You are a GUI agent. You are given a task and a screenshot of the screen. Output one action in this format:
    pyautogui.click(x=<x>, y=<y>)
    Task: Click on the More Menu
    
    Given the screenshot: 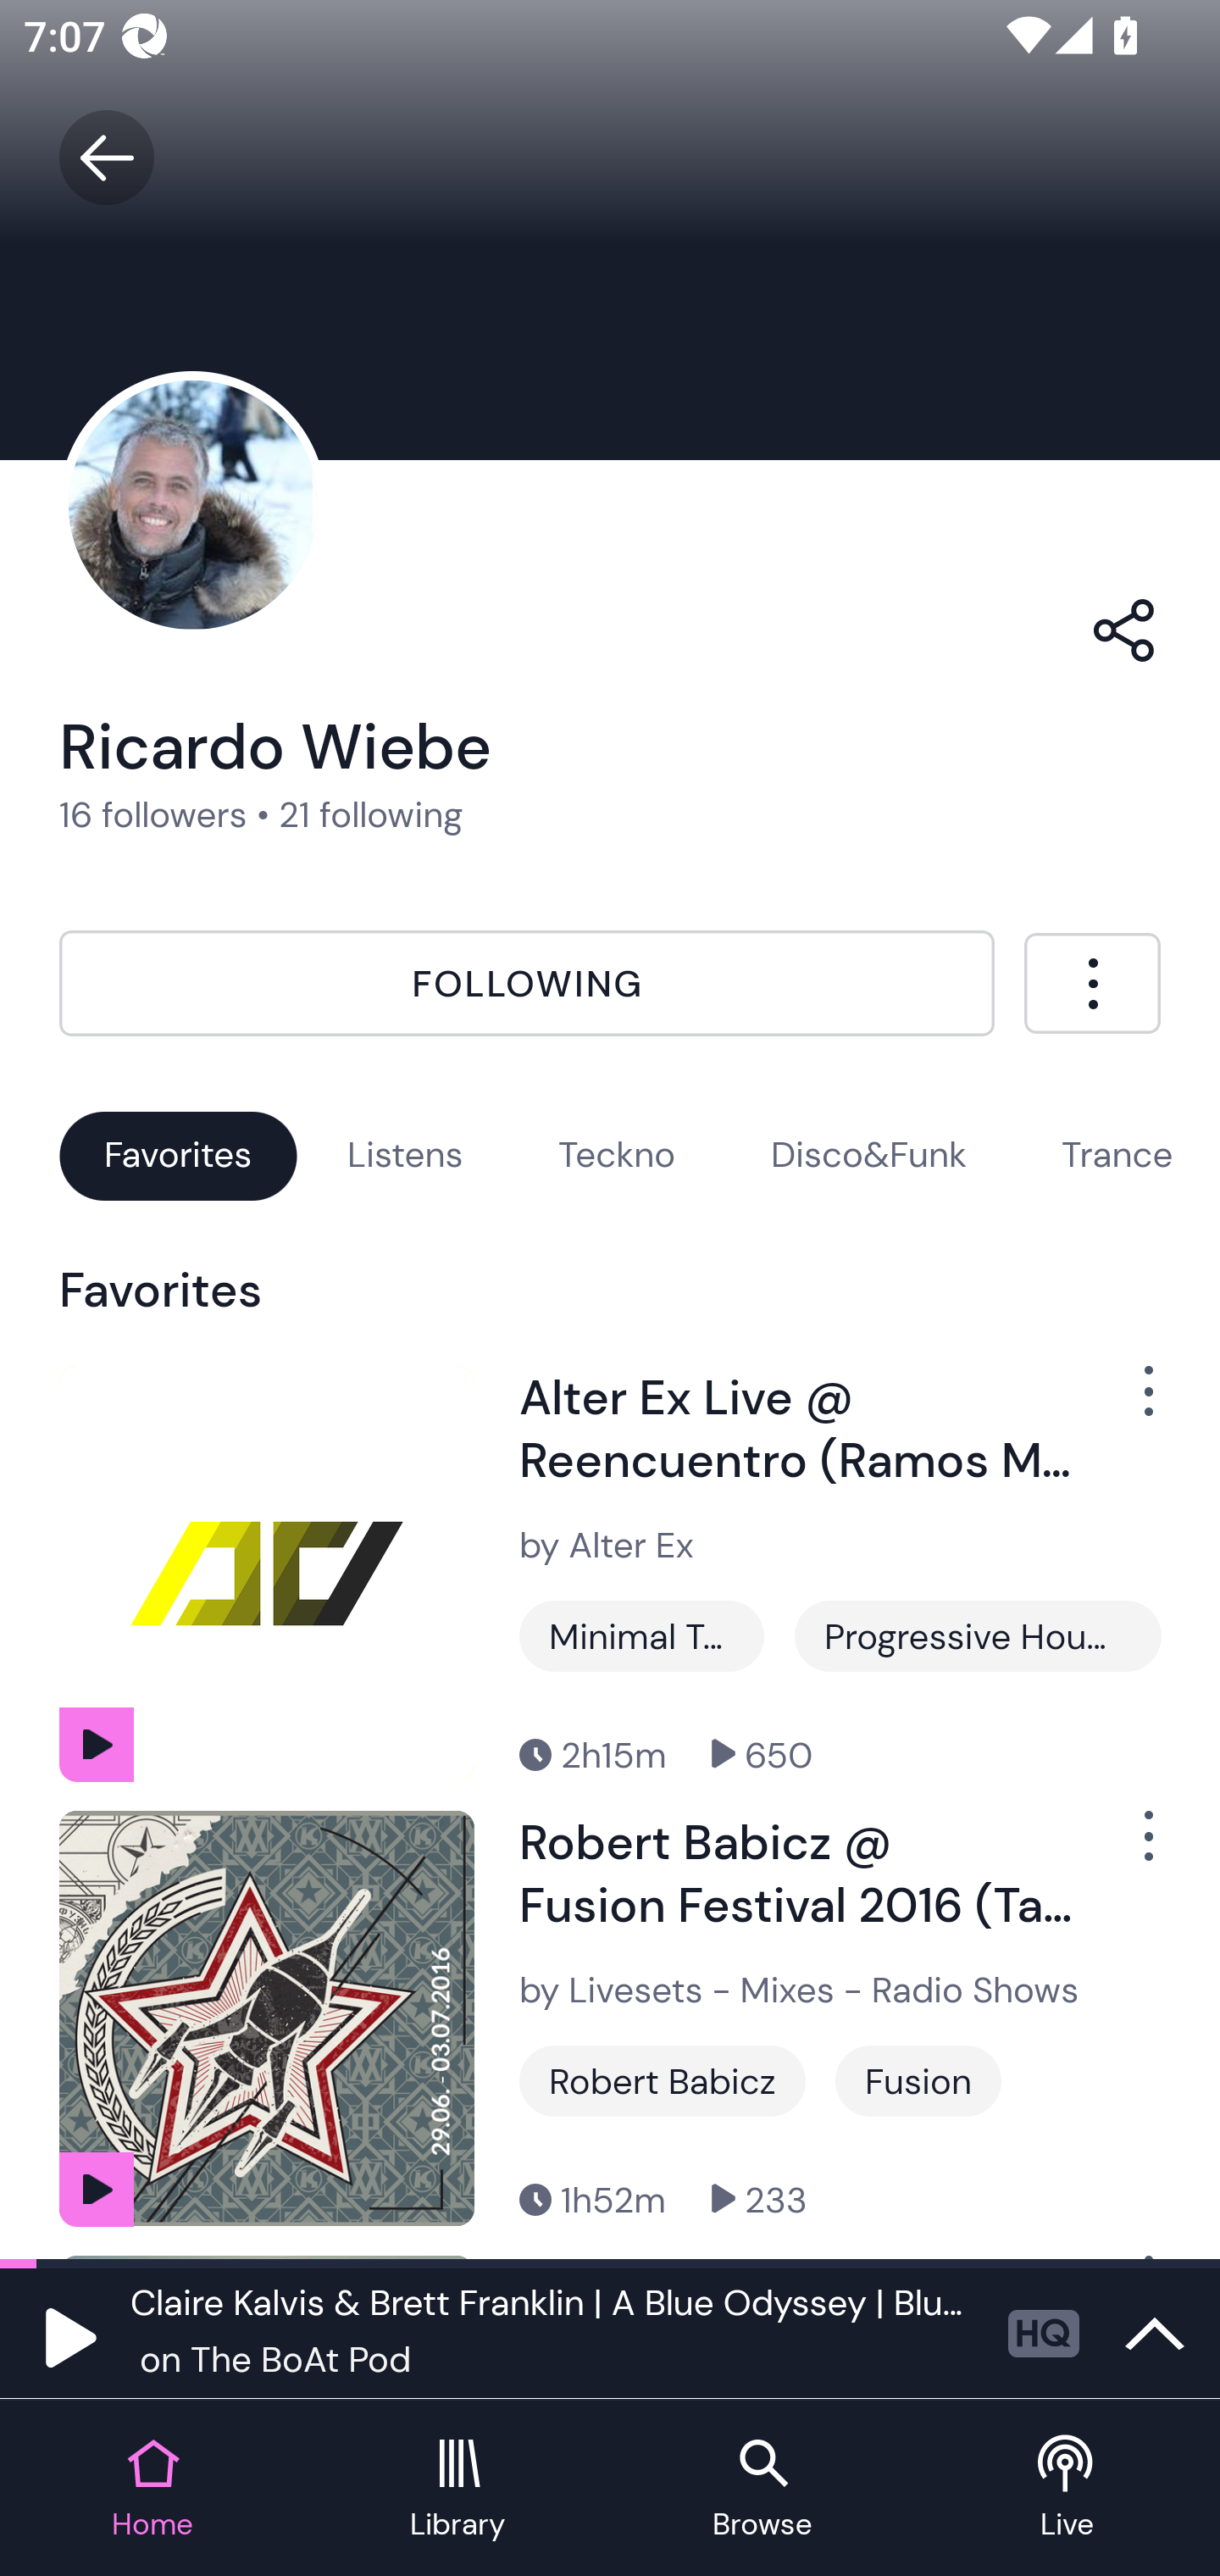 What is the action you would take?
    pyautogui.click(x=1092, y=983)
    